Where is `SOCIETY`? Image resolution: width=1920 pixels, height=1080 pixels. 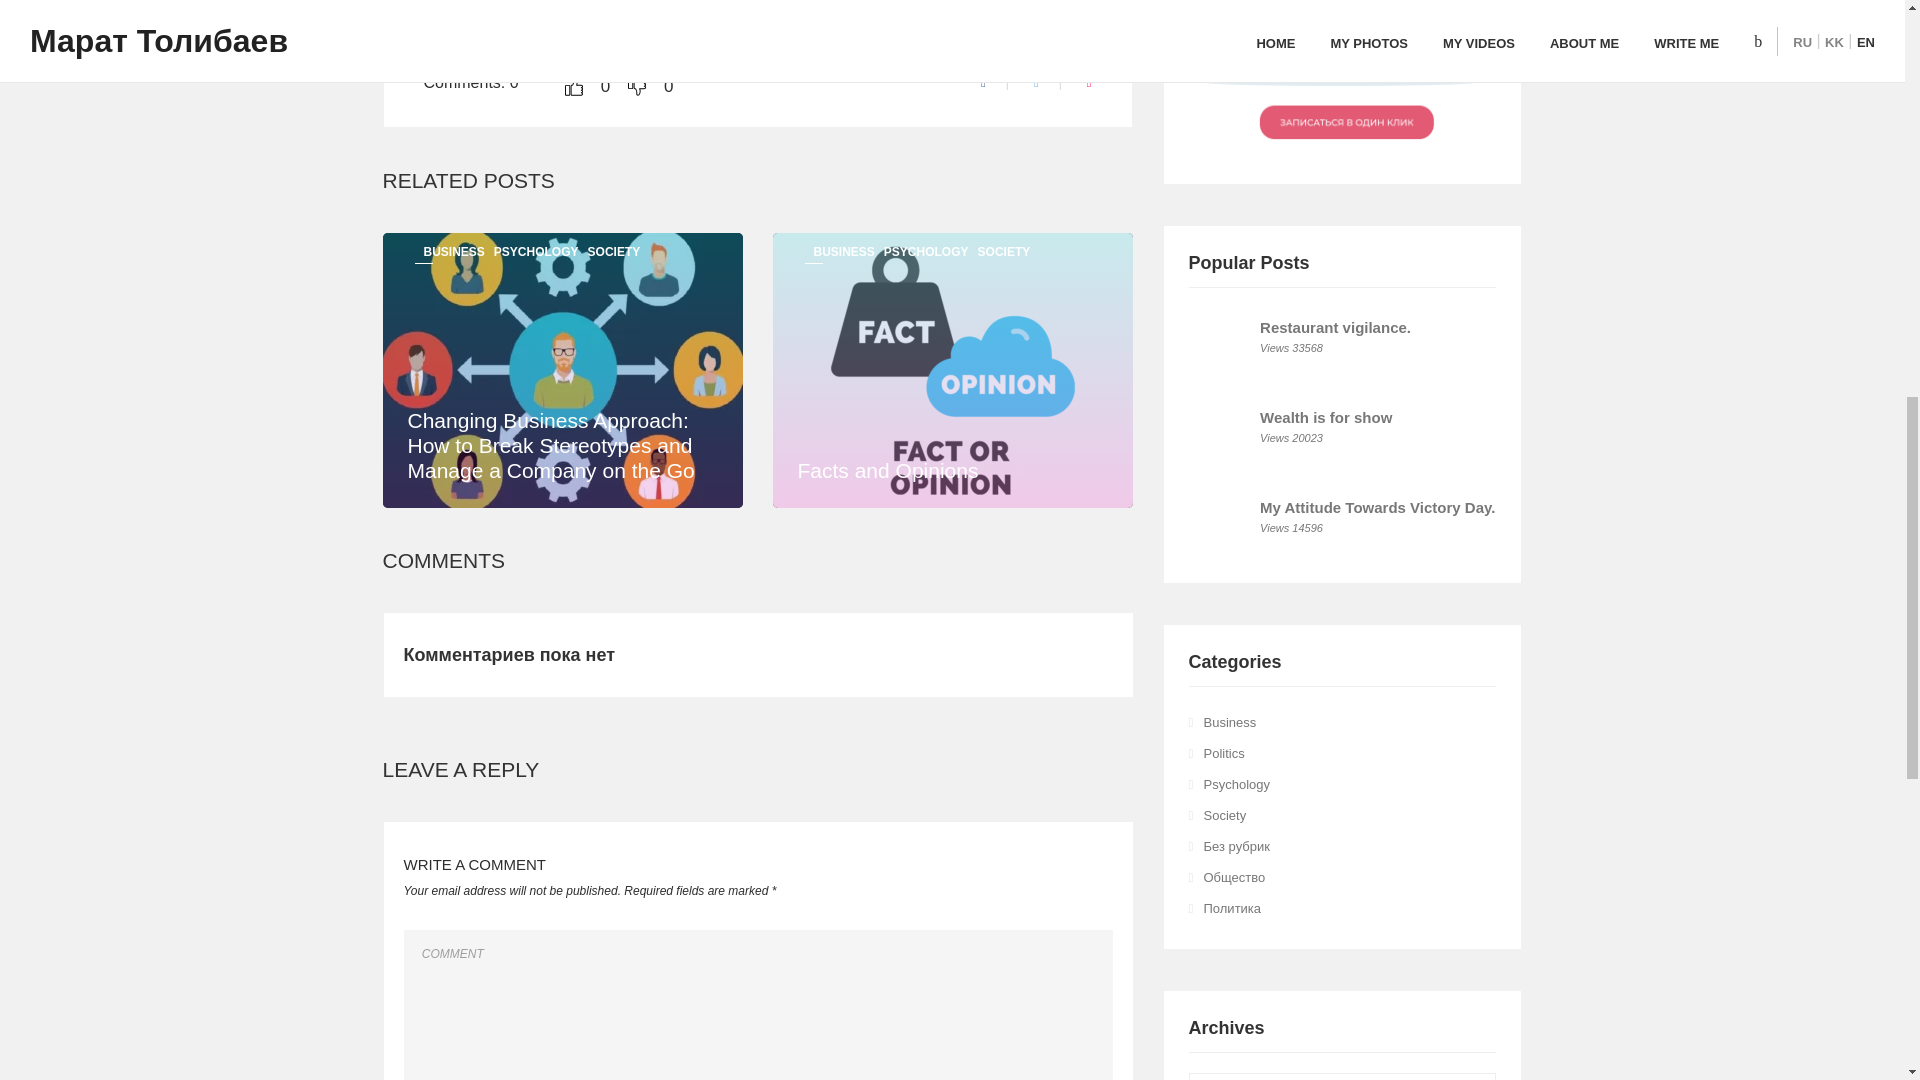
SOCIETY is located at coordinates (1004, 252).